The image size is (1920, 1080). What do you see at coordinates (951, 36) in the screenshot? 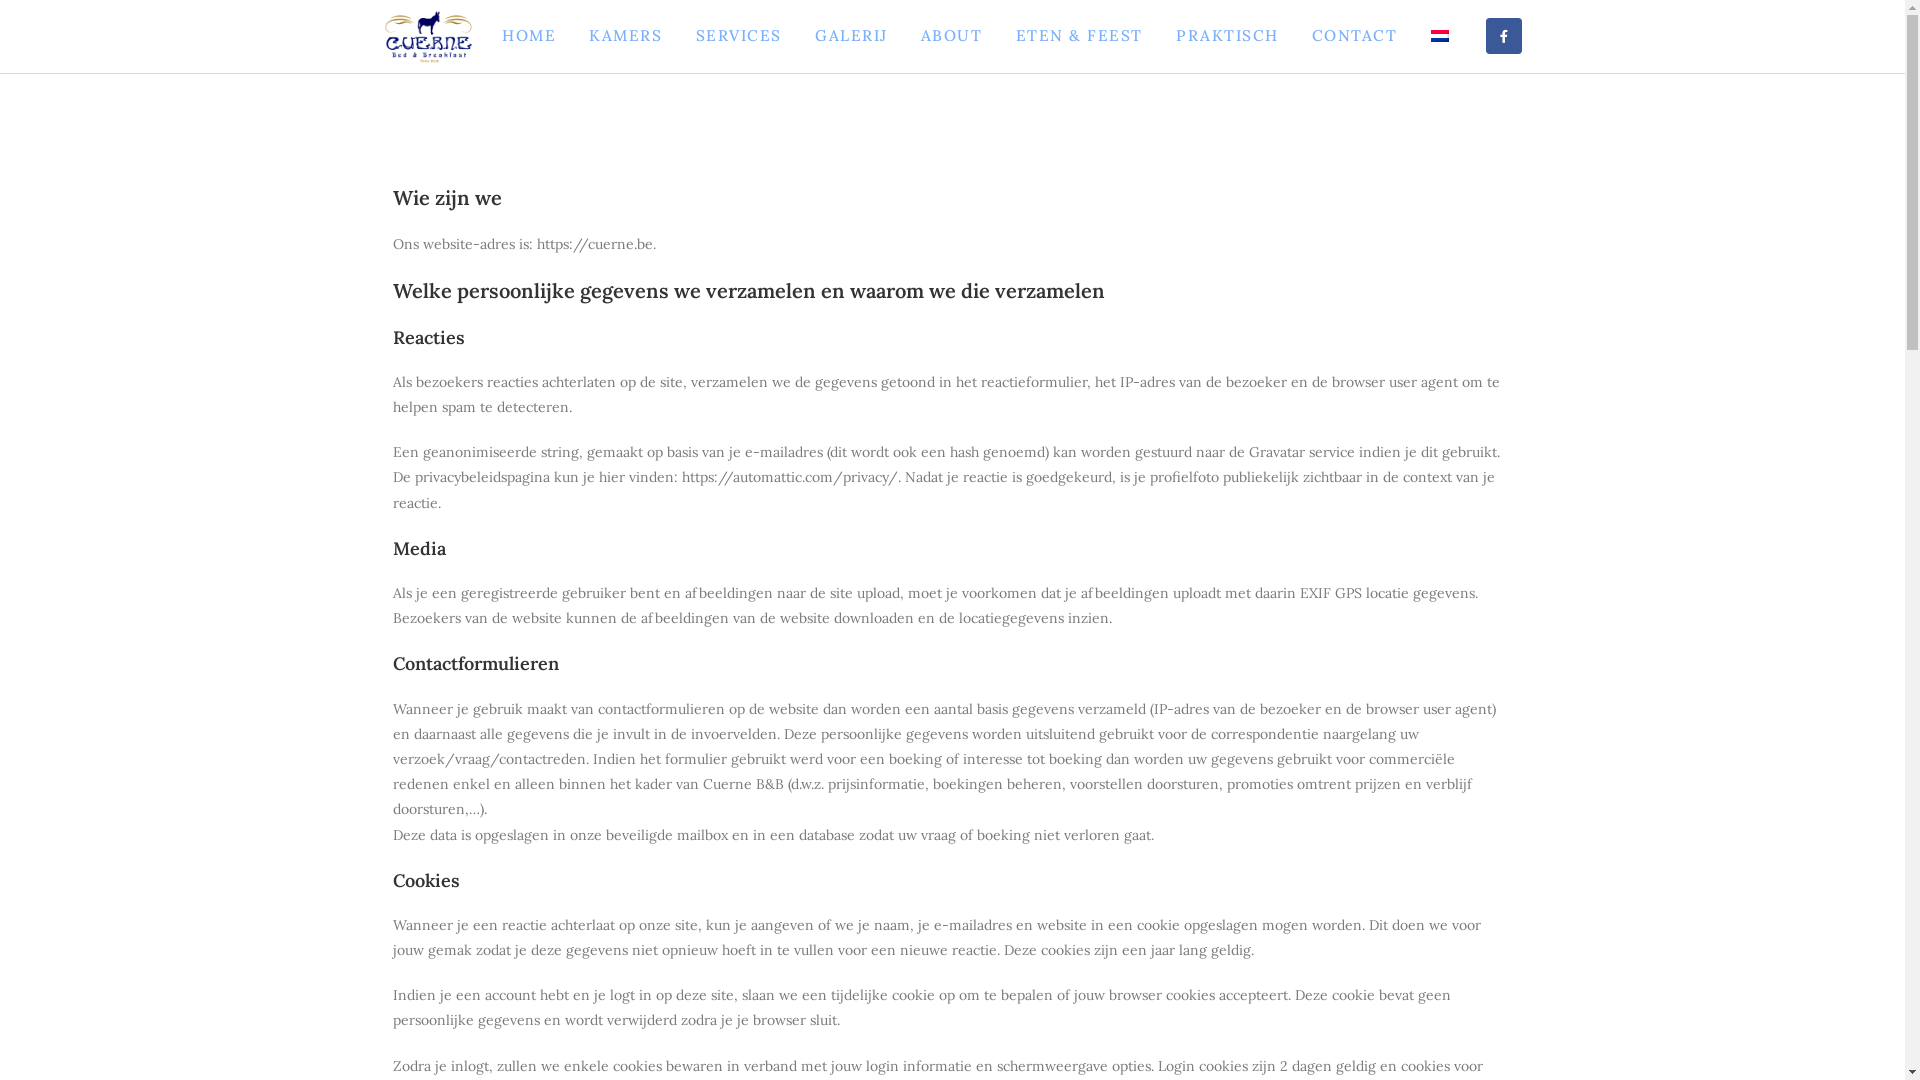
I see `ABOUT` at bounding box center [951, 36].